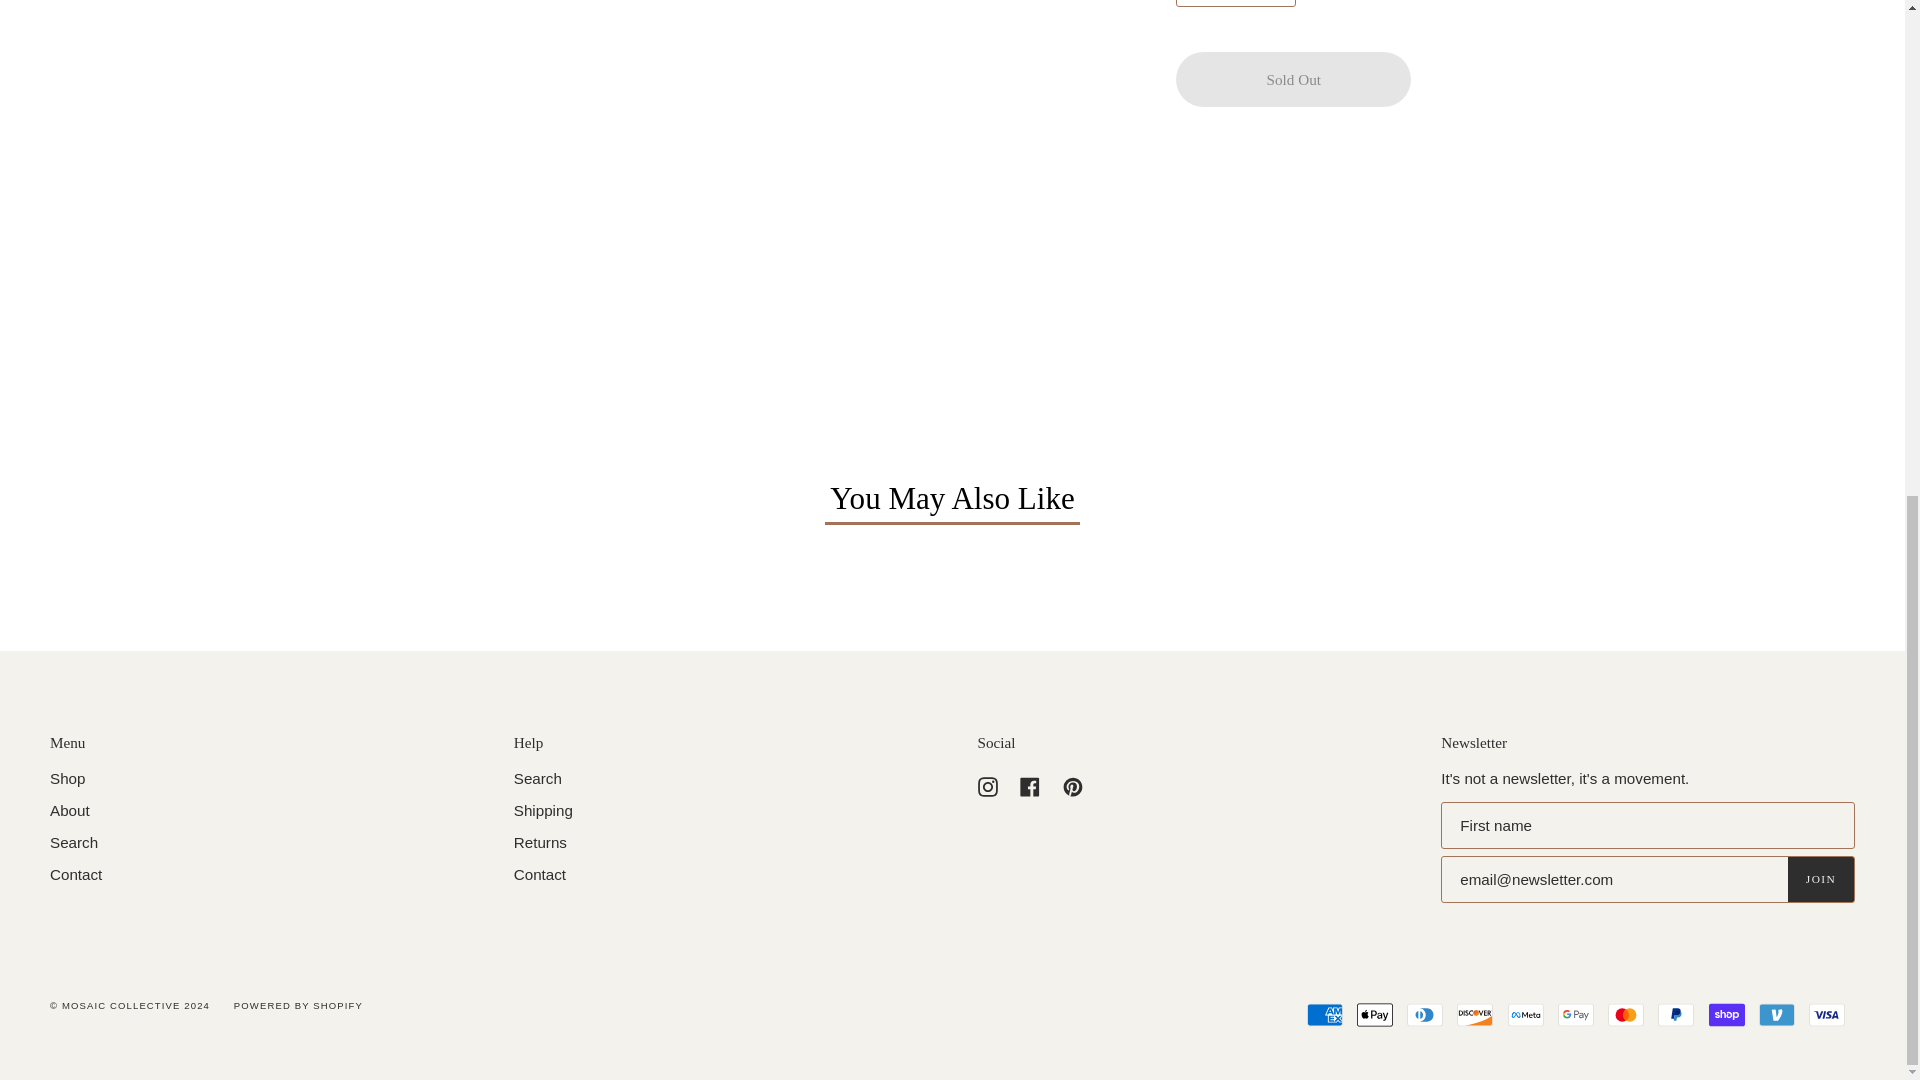 This screenshot has width=1920, height=1080. What do you see at coordinates (1776, 1015) in the screenshot?
I see `Venmo` at bounding box center [1776, 1015].